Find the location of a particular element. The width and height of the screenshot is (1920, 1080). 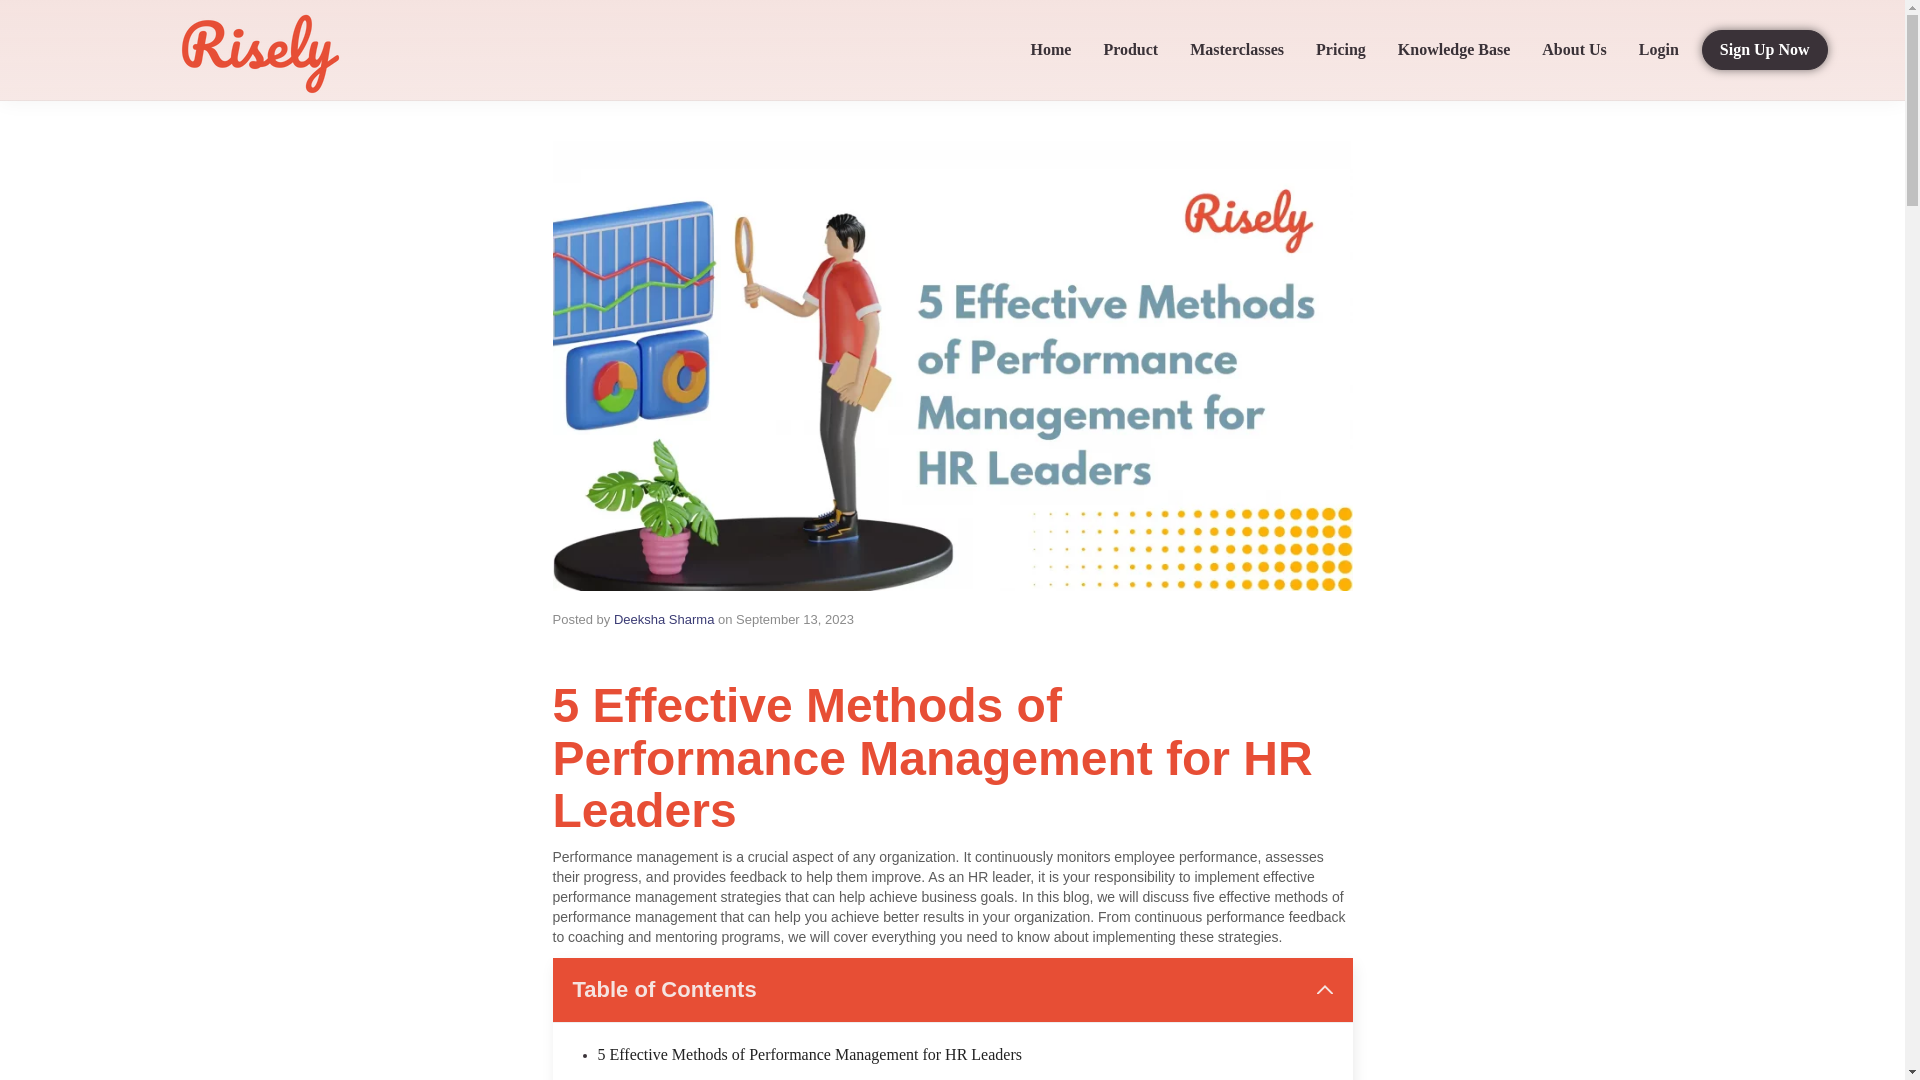

Masterclasses is located at coordinates (1237, 50).